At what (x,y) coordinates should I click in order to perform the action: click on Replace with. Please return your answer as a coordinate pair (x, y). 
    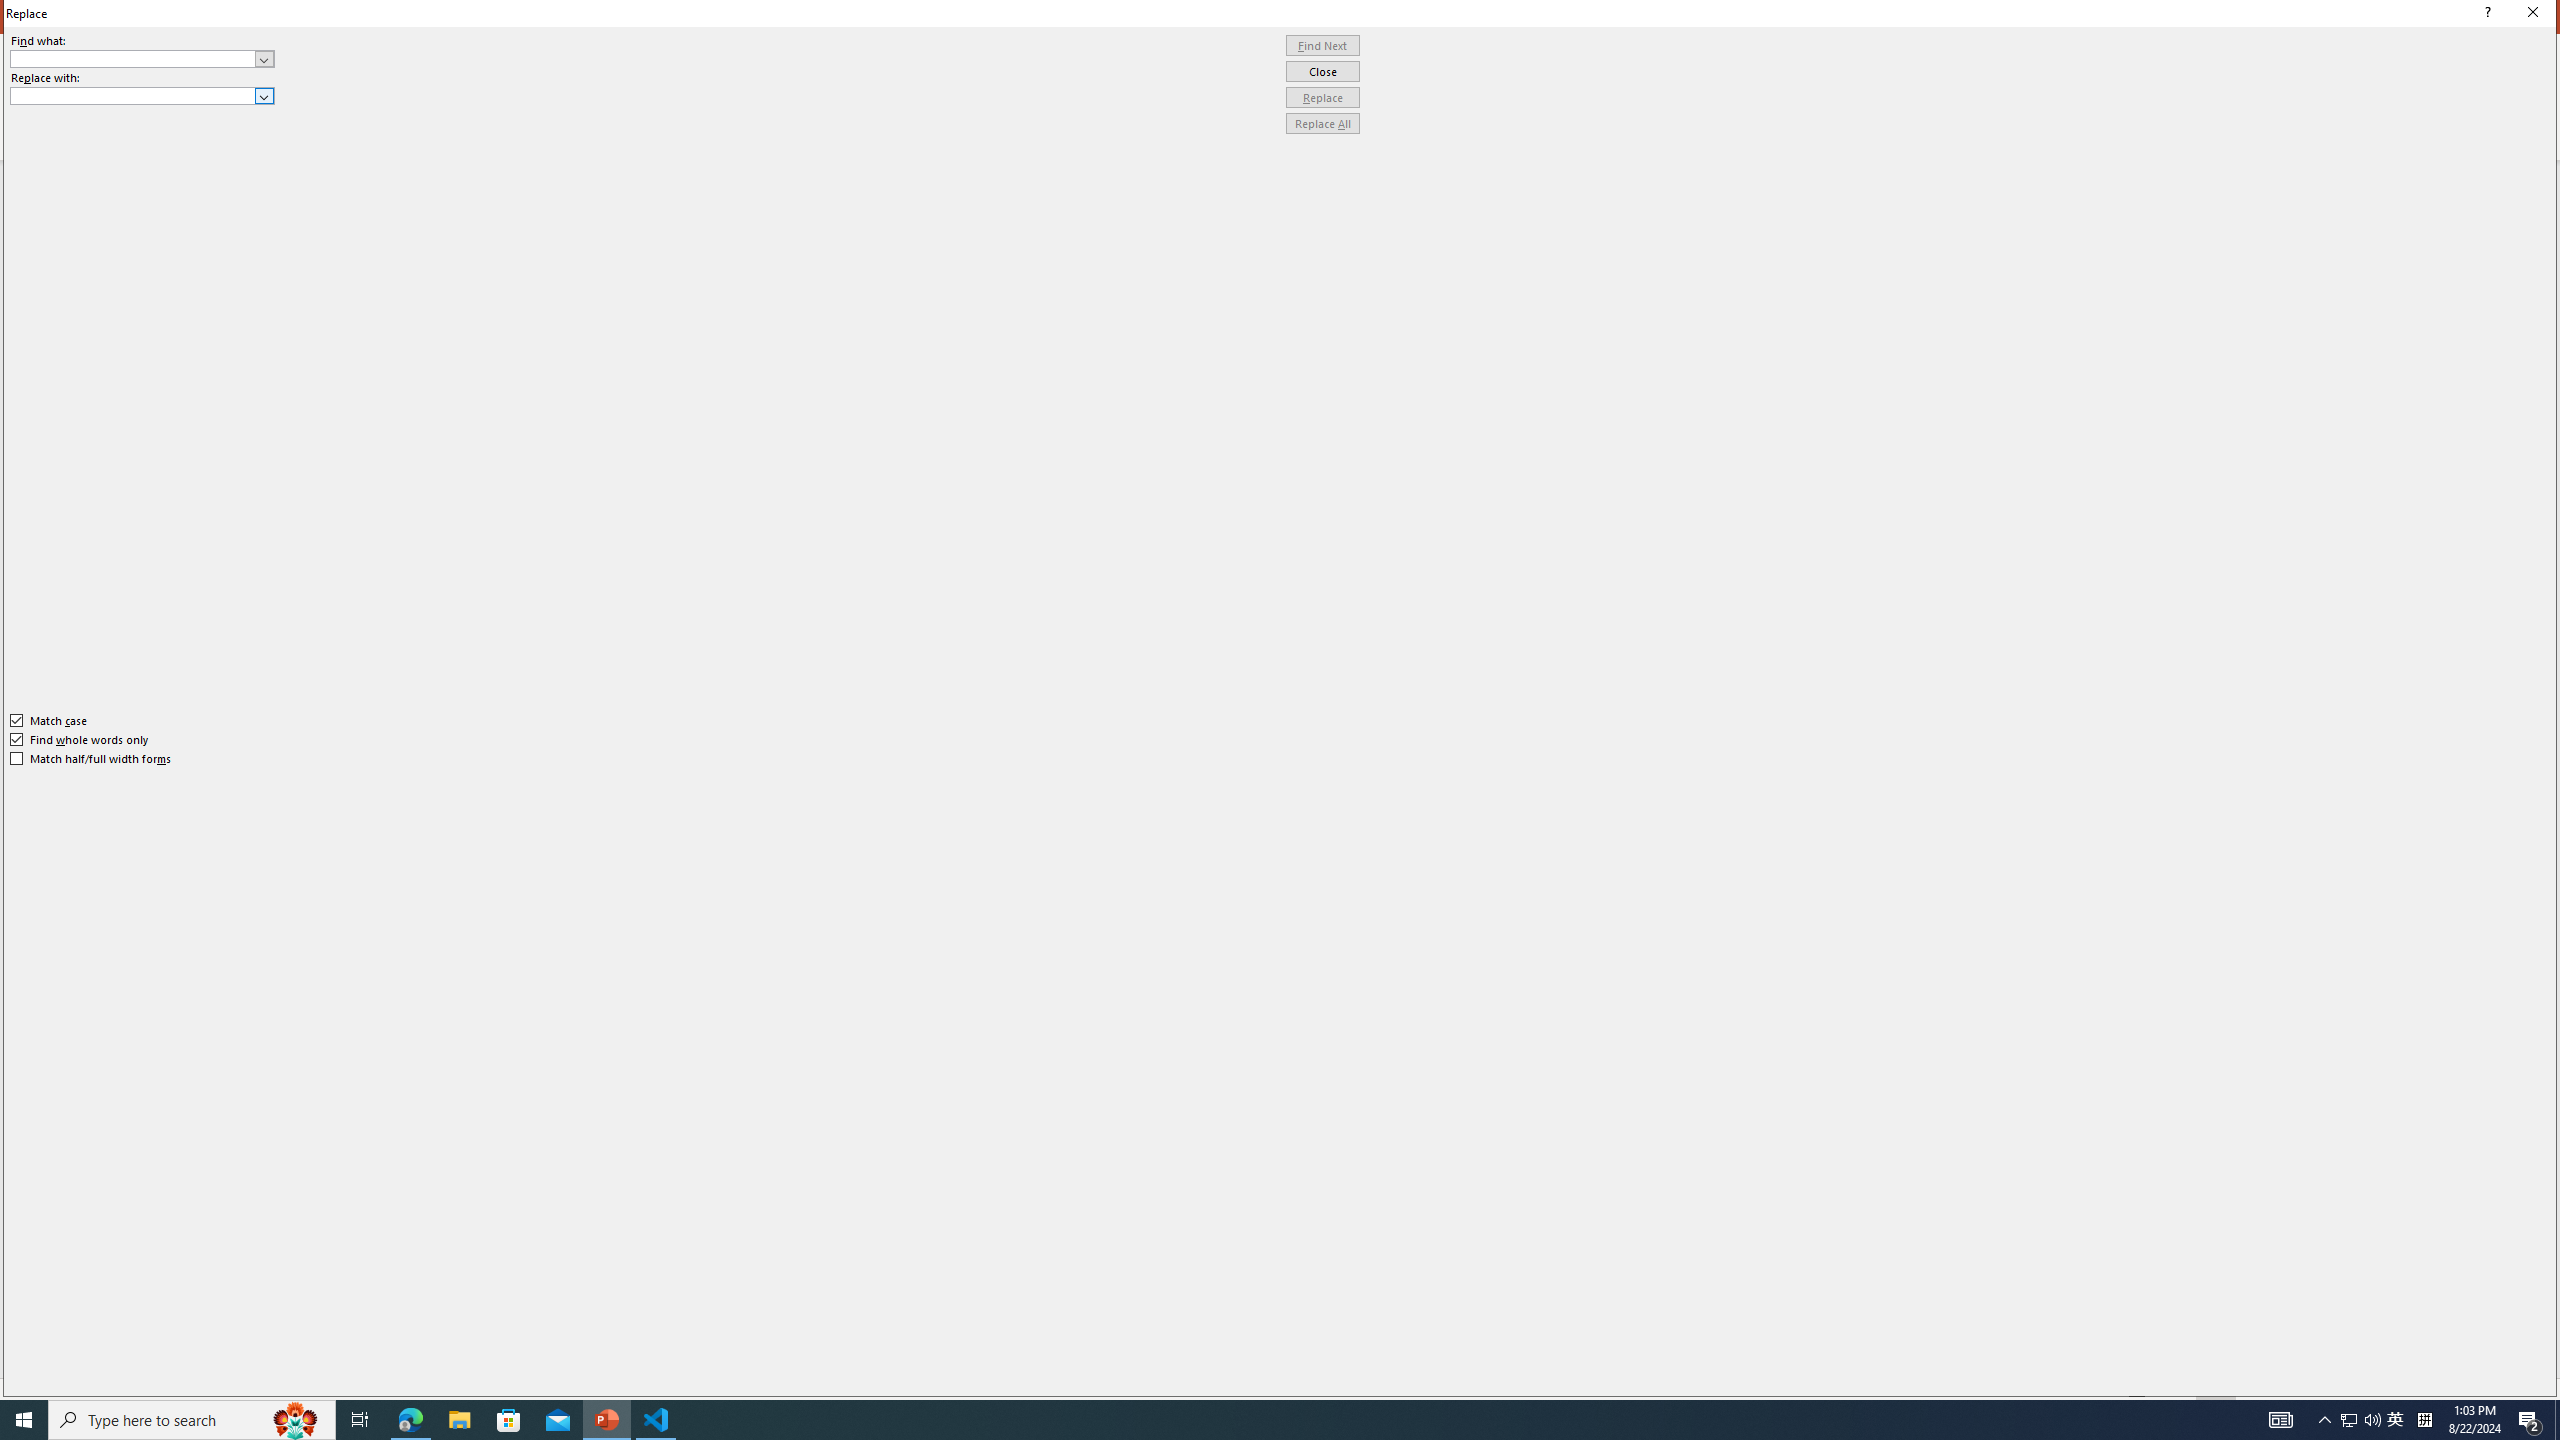
    Looking at the image, I should click on (142, 96).